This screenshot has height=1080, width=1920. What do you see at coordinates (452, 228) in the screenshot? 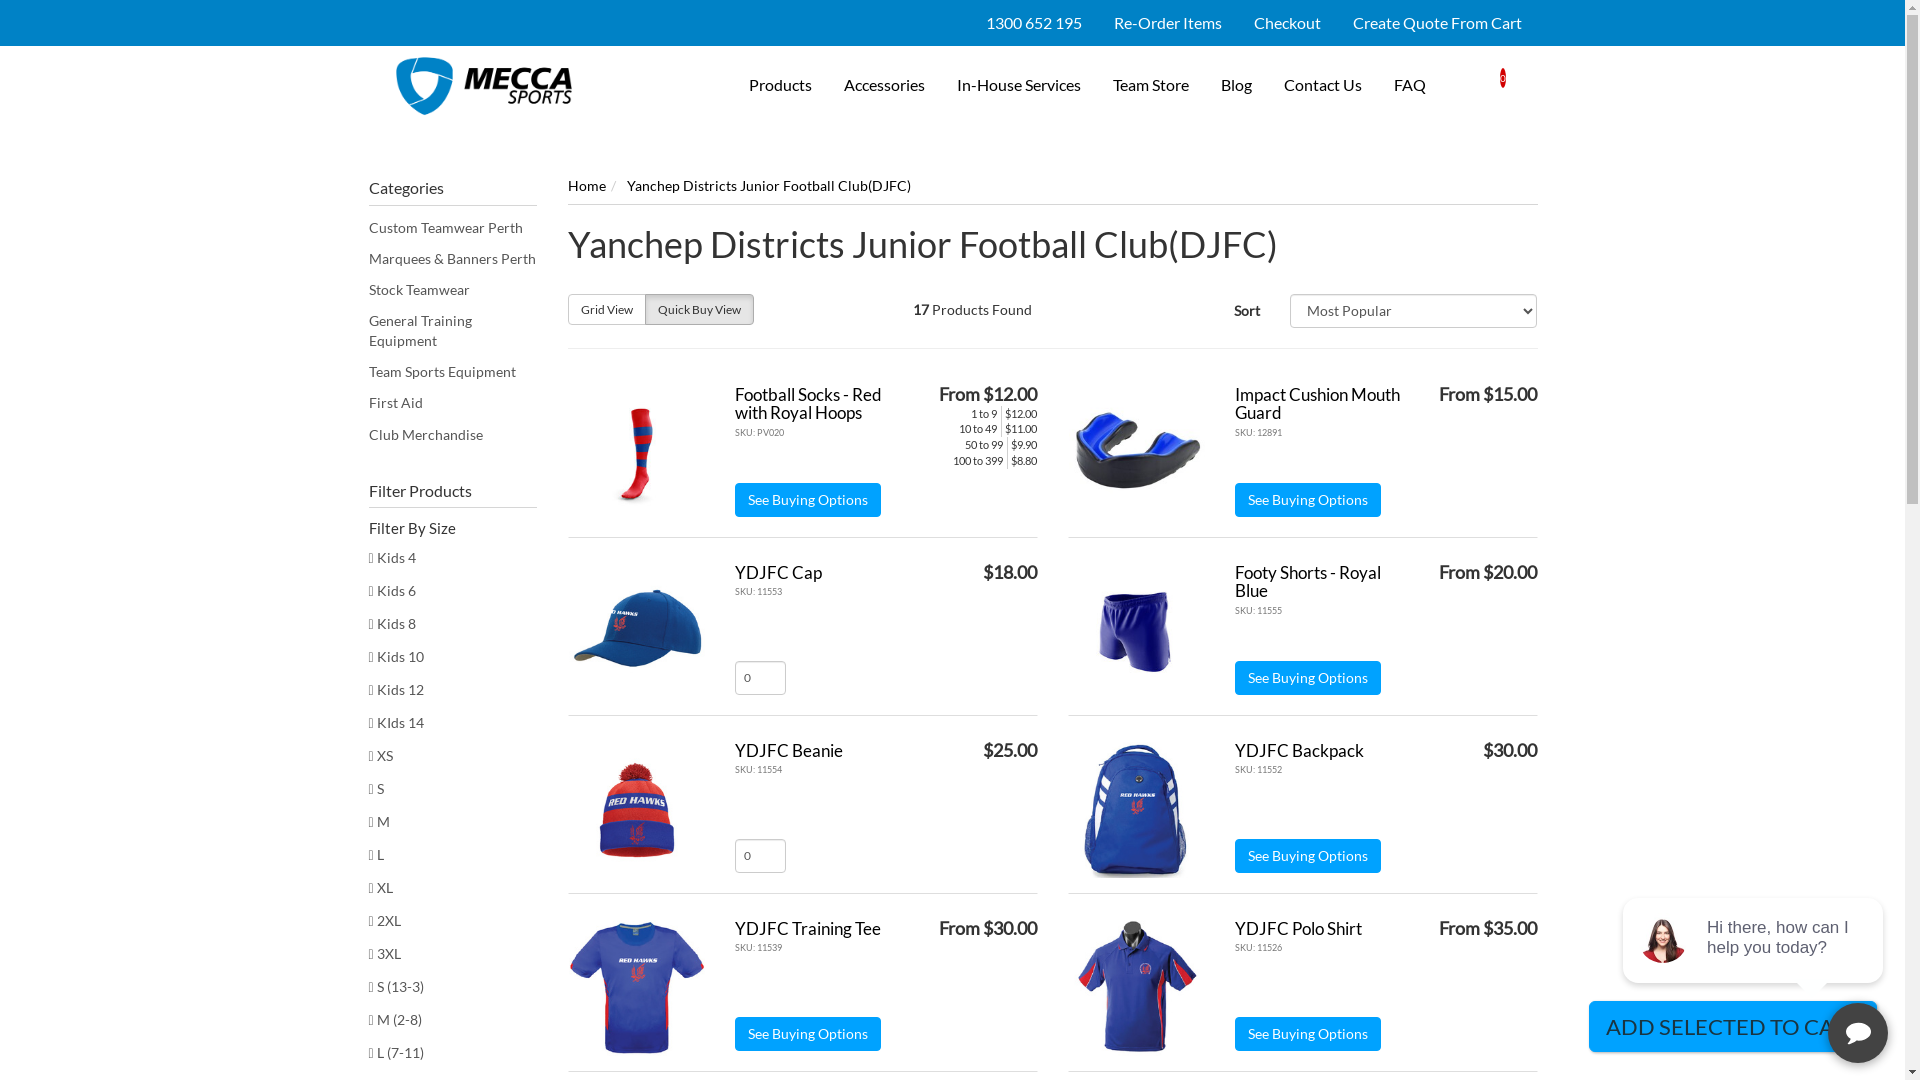
I see `Custom Teamwear Perth` at bounding box center [452, 228].